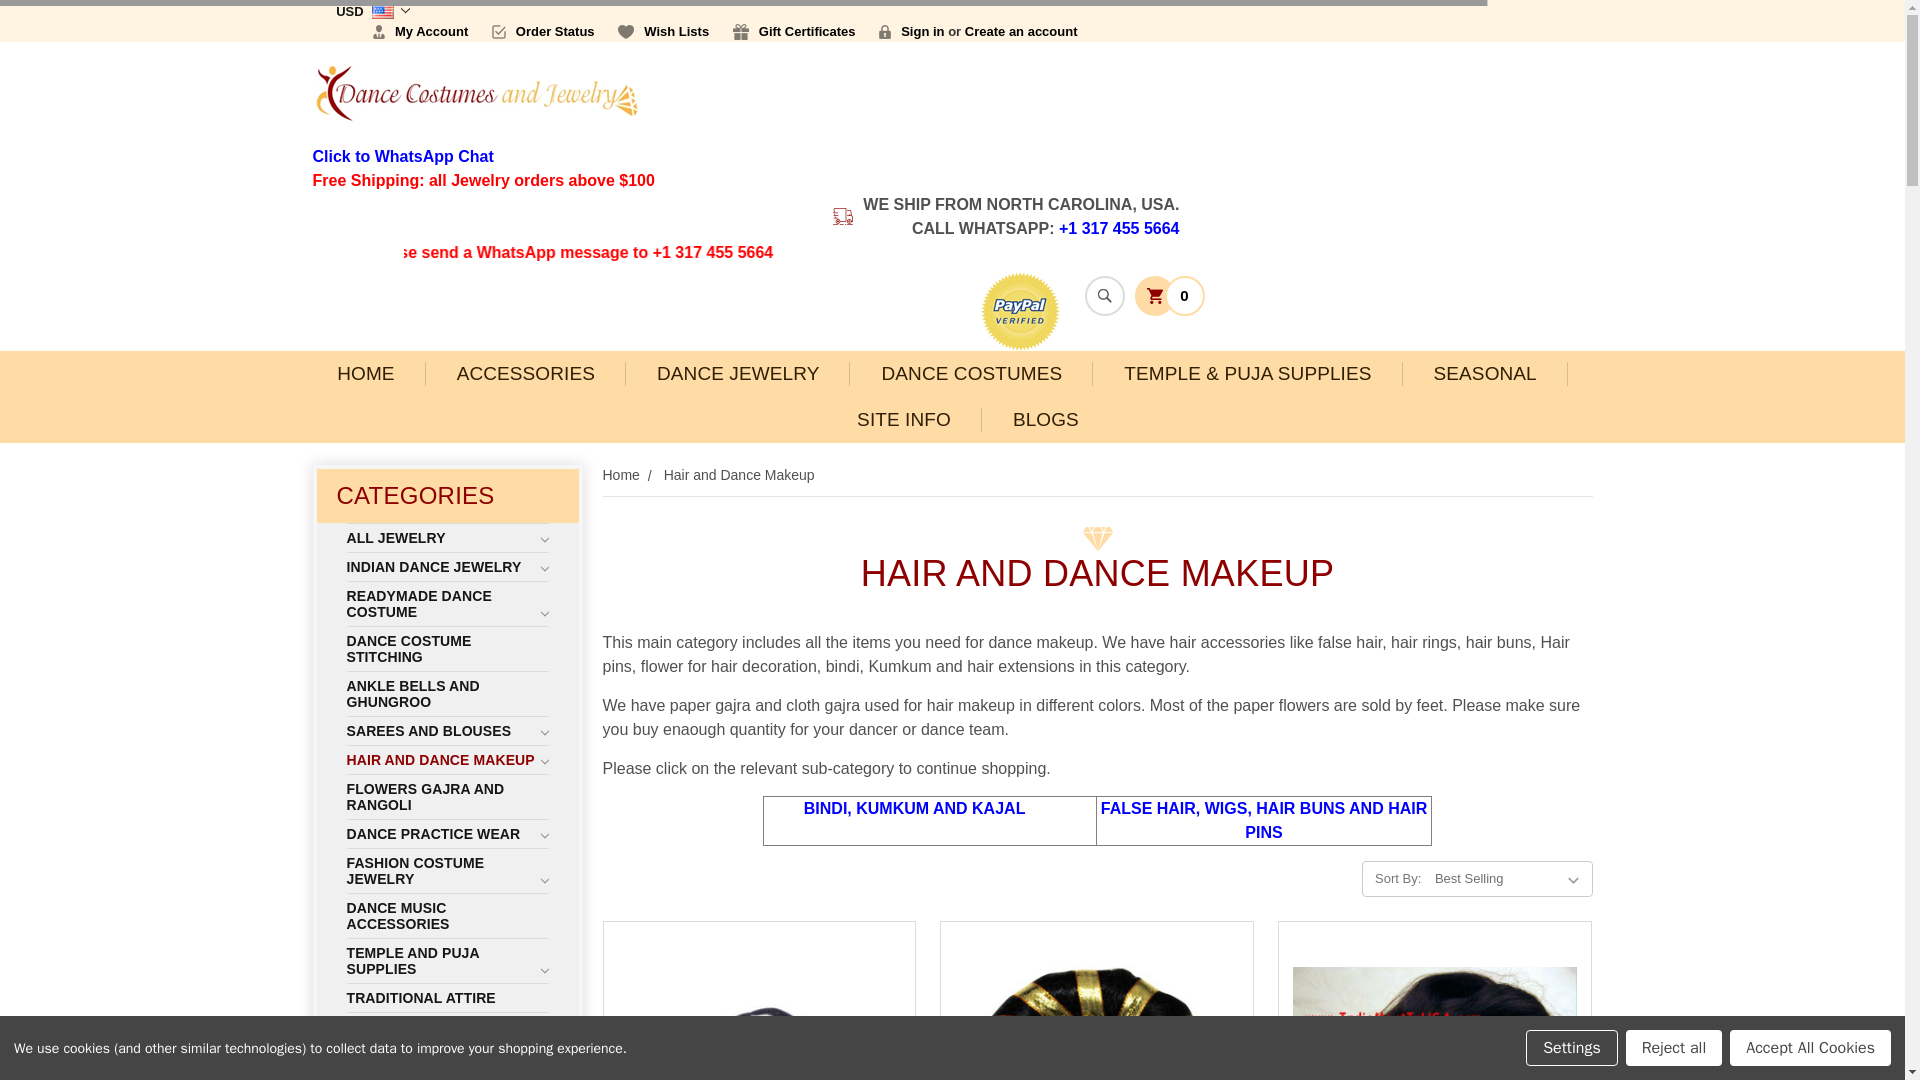 The width and height of the screenshot is (1920, 1080). What do you see at coordinates (760, 1010) in the screenshot?
I see `Black thread Six feet` at bounding box center [760, 1010].